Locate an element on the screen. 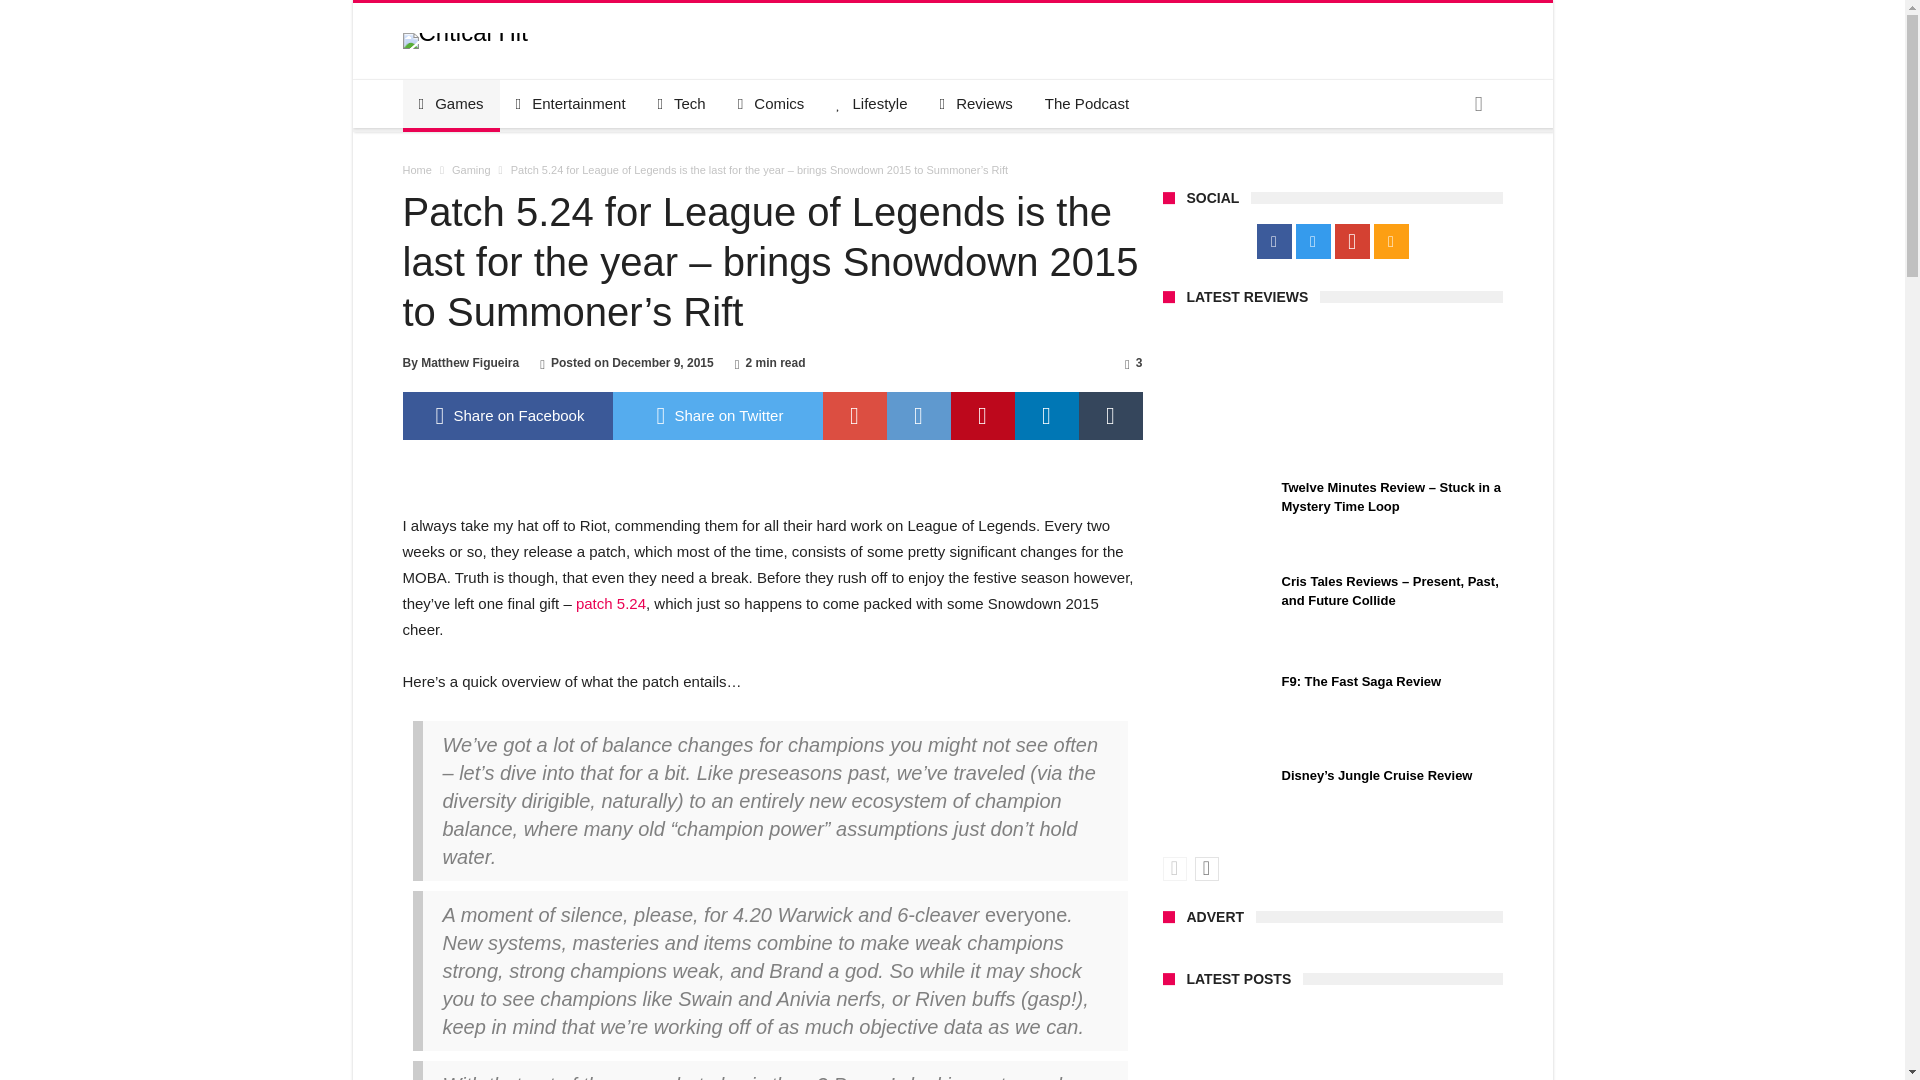  Games is located at coordinates (450, 104).